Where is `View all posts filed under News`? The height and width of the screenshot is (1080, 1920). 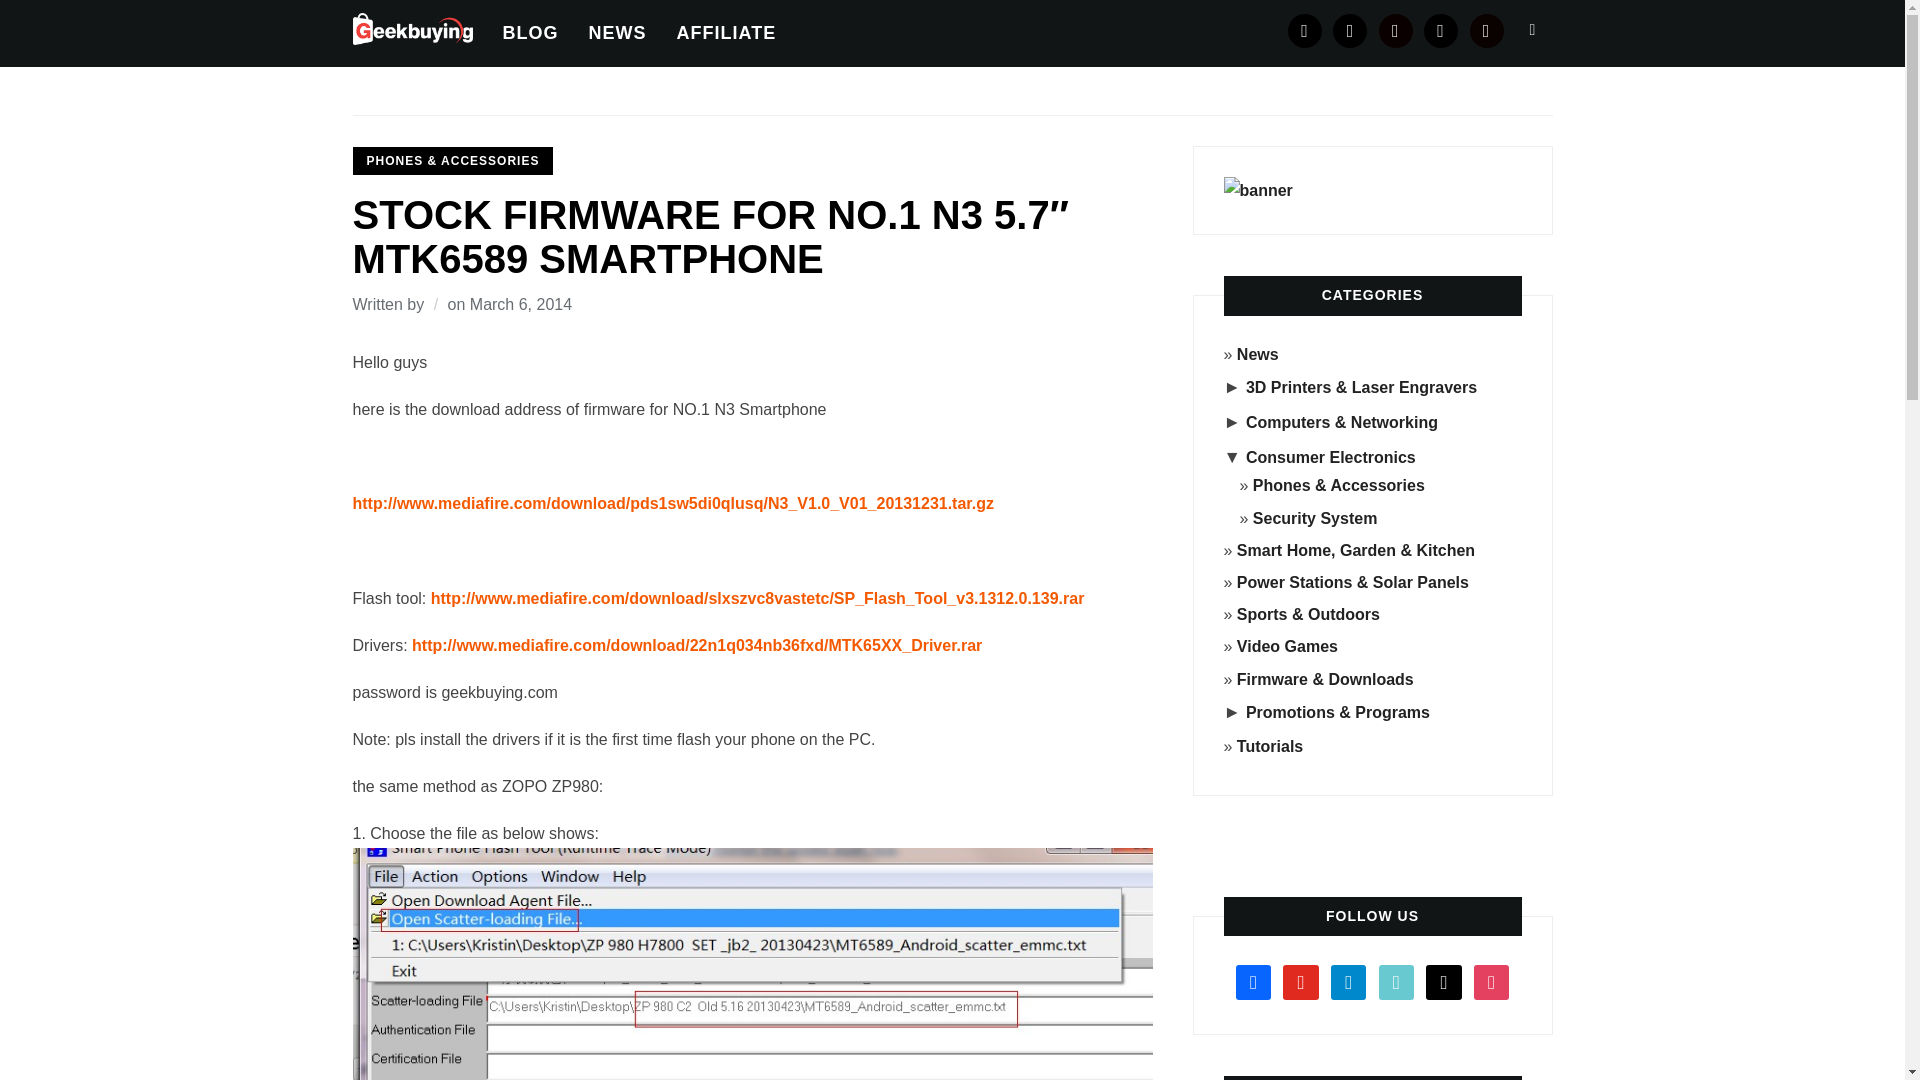 View all posts filed under News is located at coordinates (1257, 354).